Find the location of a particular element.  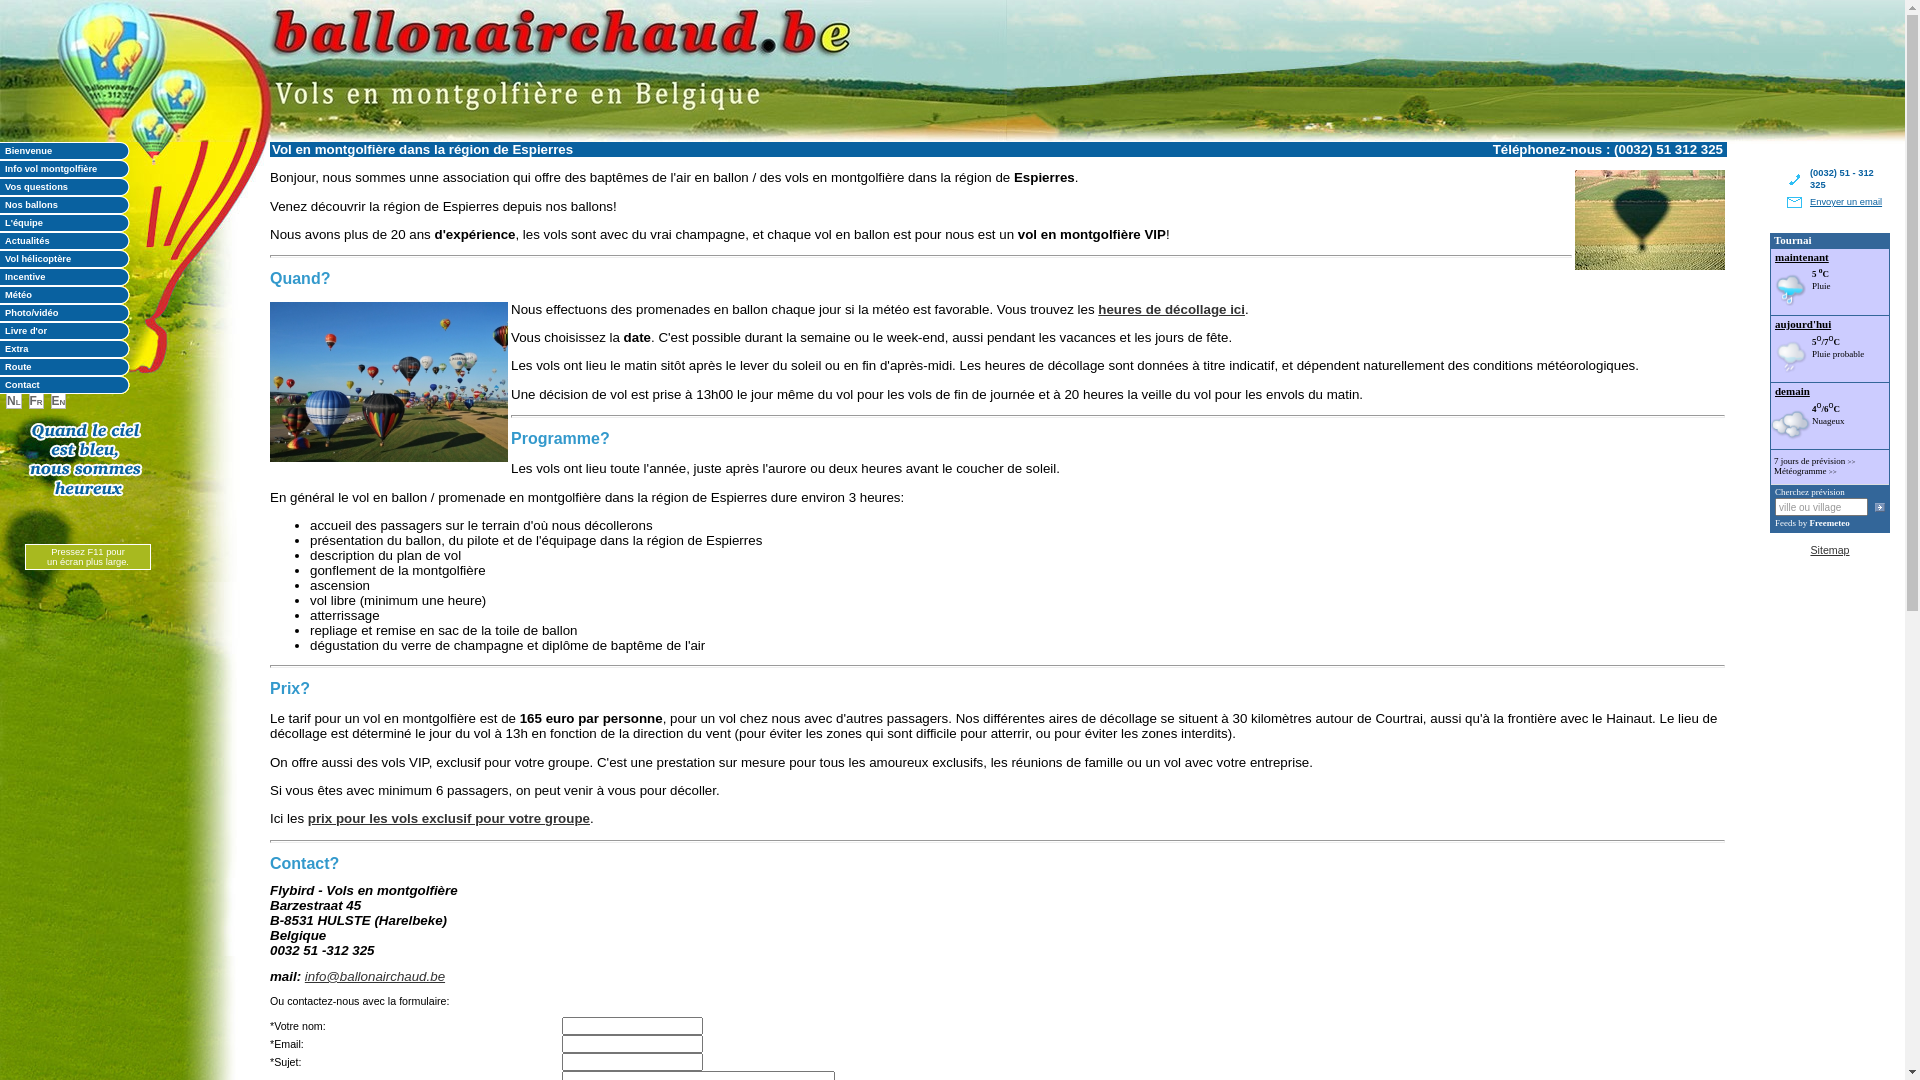

Nl is located at coordinates (14, 401).